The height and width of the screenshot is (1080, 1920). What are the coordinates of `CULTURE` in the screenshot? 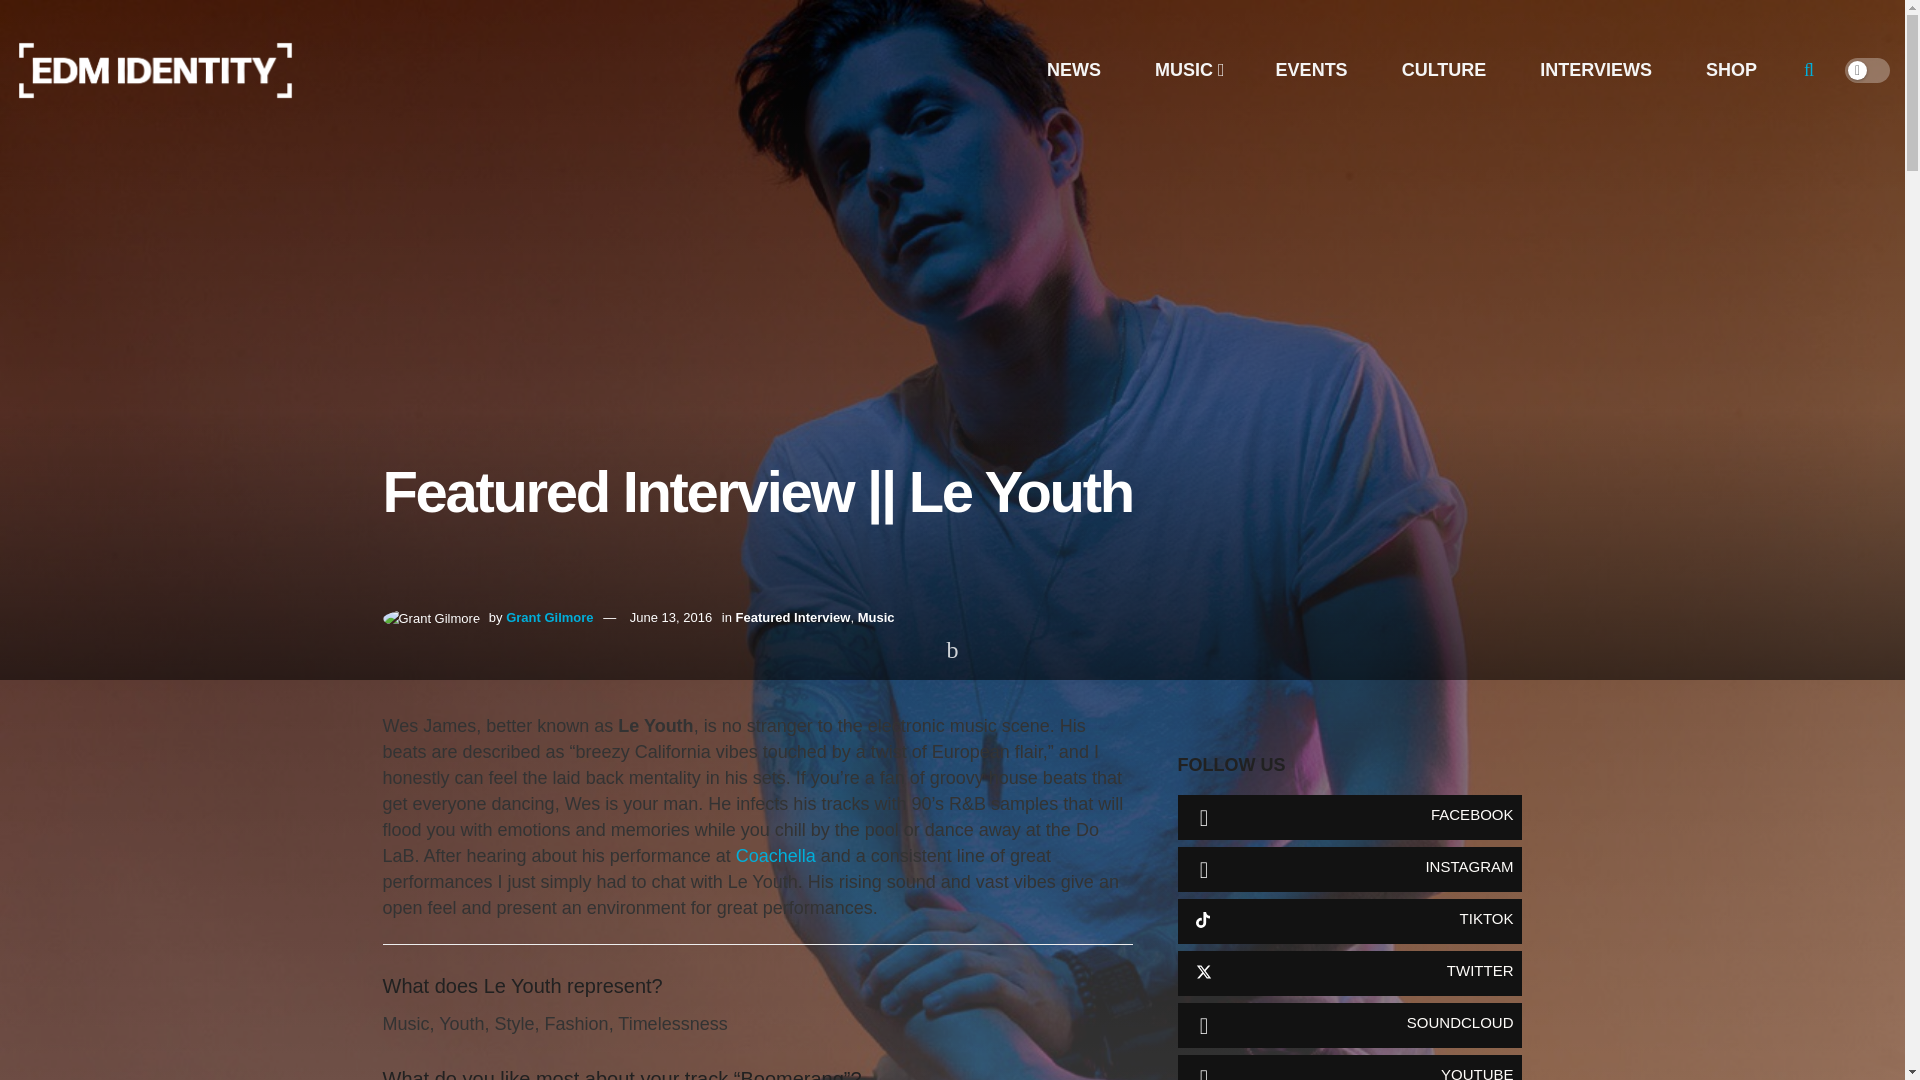 It's located at (1444, 70).